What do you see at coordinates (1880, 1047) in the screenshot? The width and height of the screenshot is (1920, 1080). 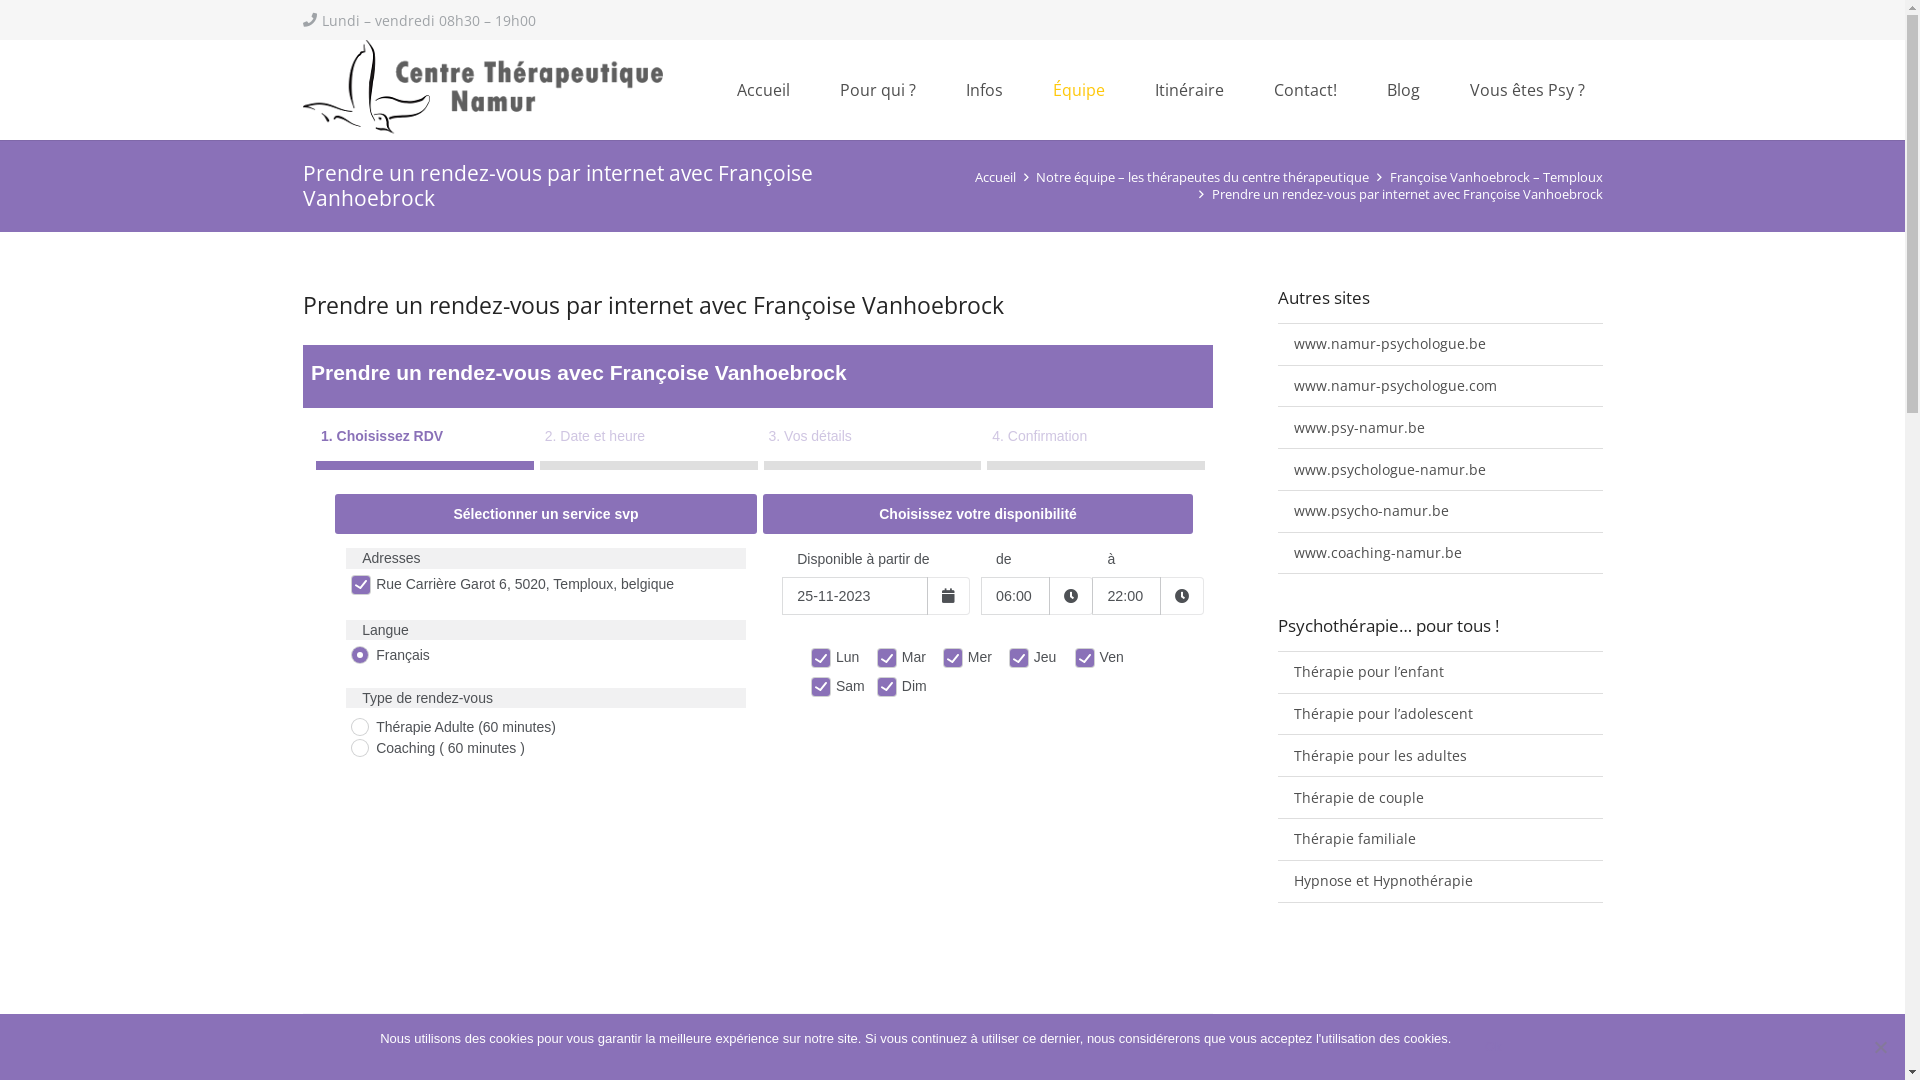 I see `No` at bounding box center [1880, 1047].